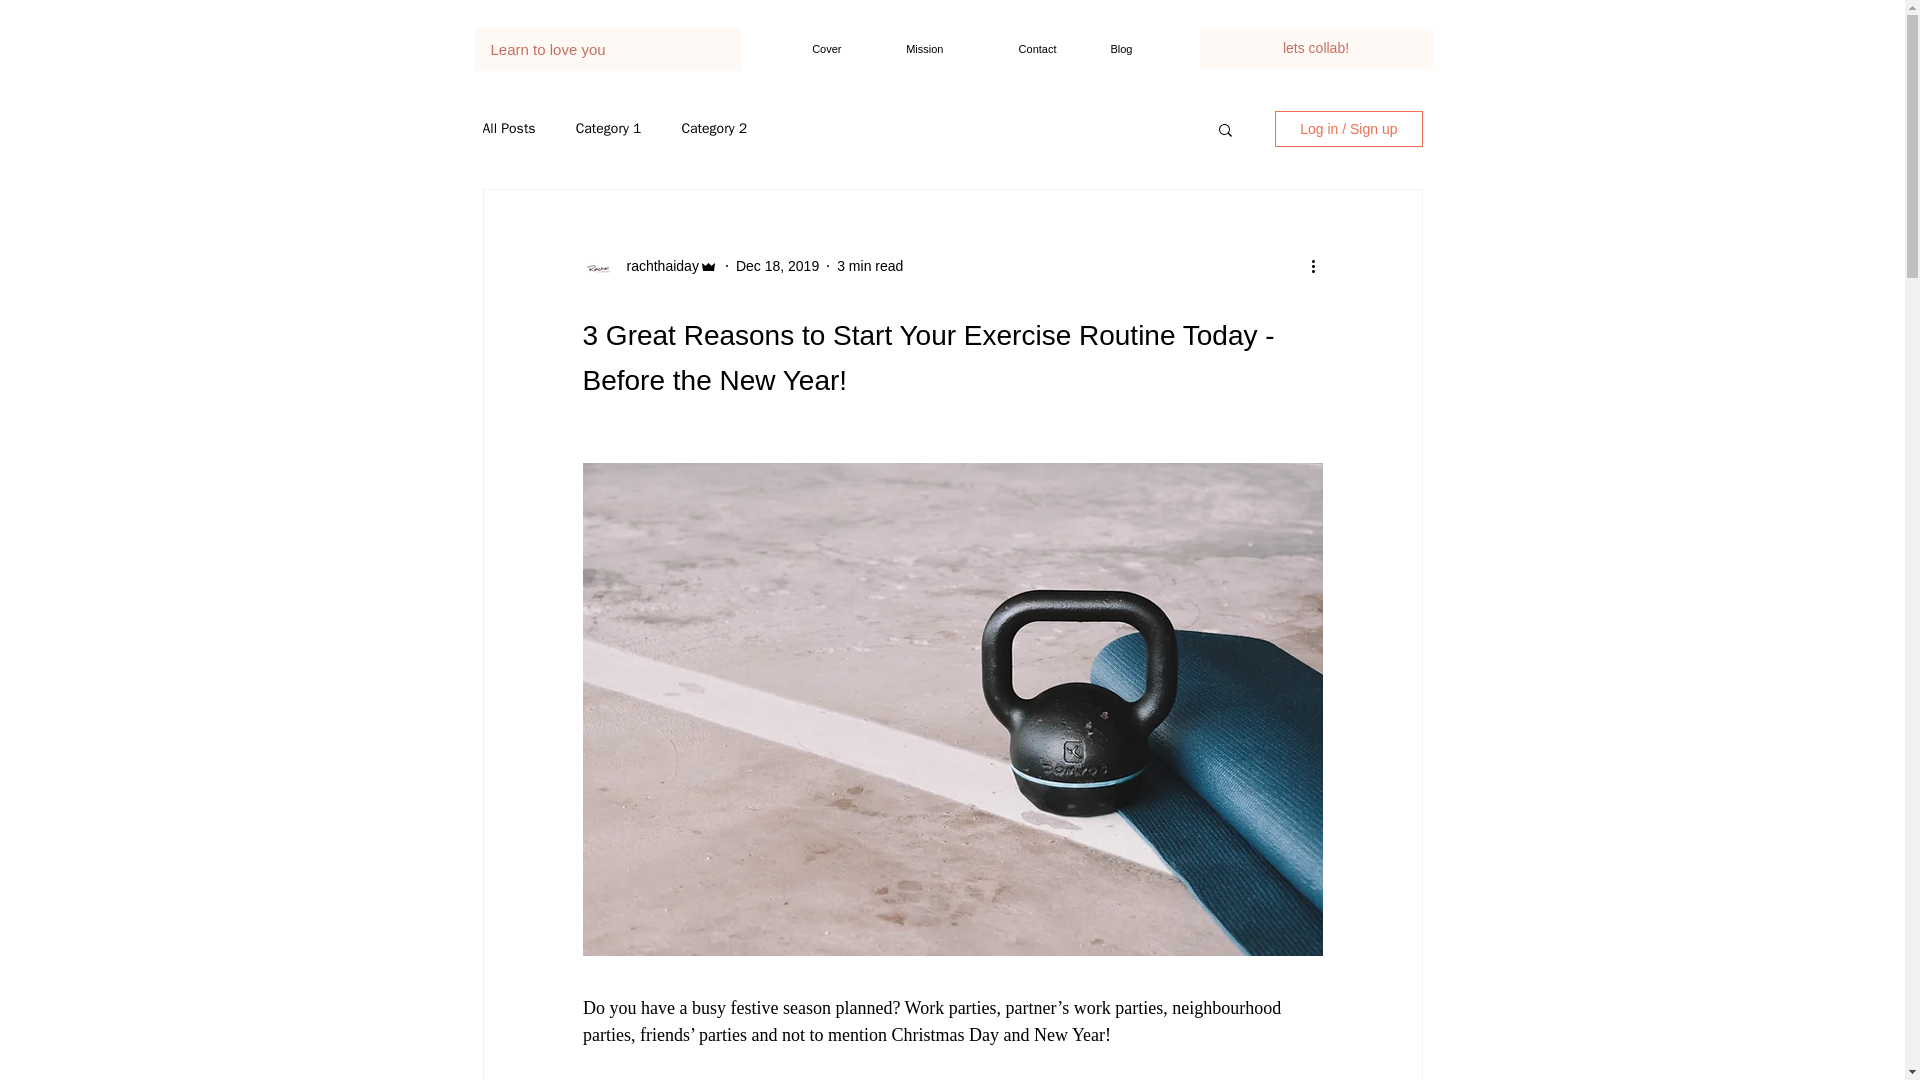 Image resolution: width=1920 pixels, height=1080 pixels. What do you see at coordinates (656, 266) in the screenshot?
I see `rachthaiday` at bounding box center [656, 266].